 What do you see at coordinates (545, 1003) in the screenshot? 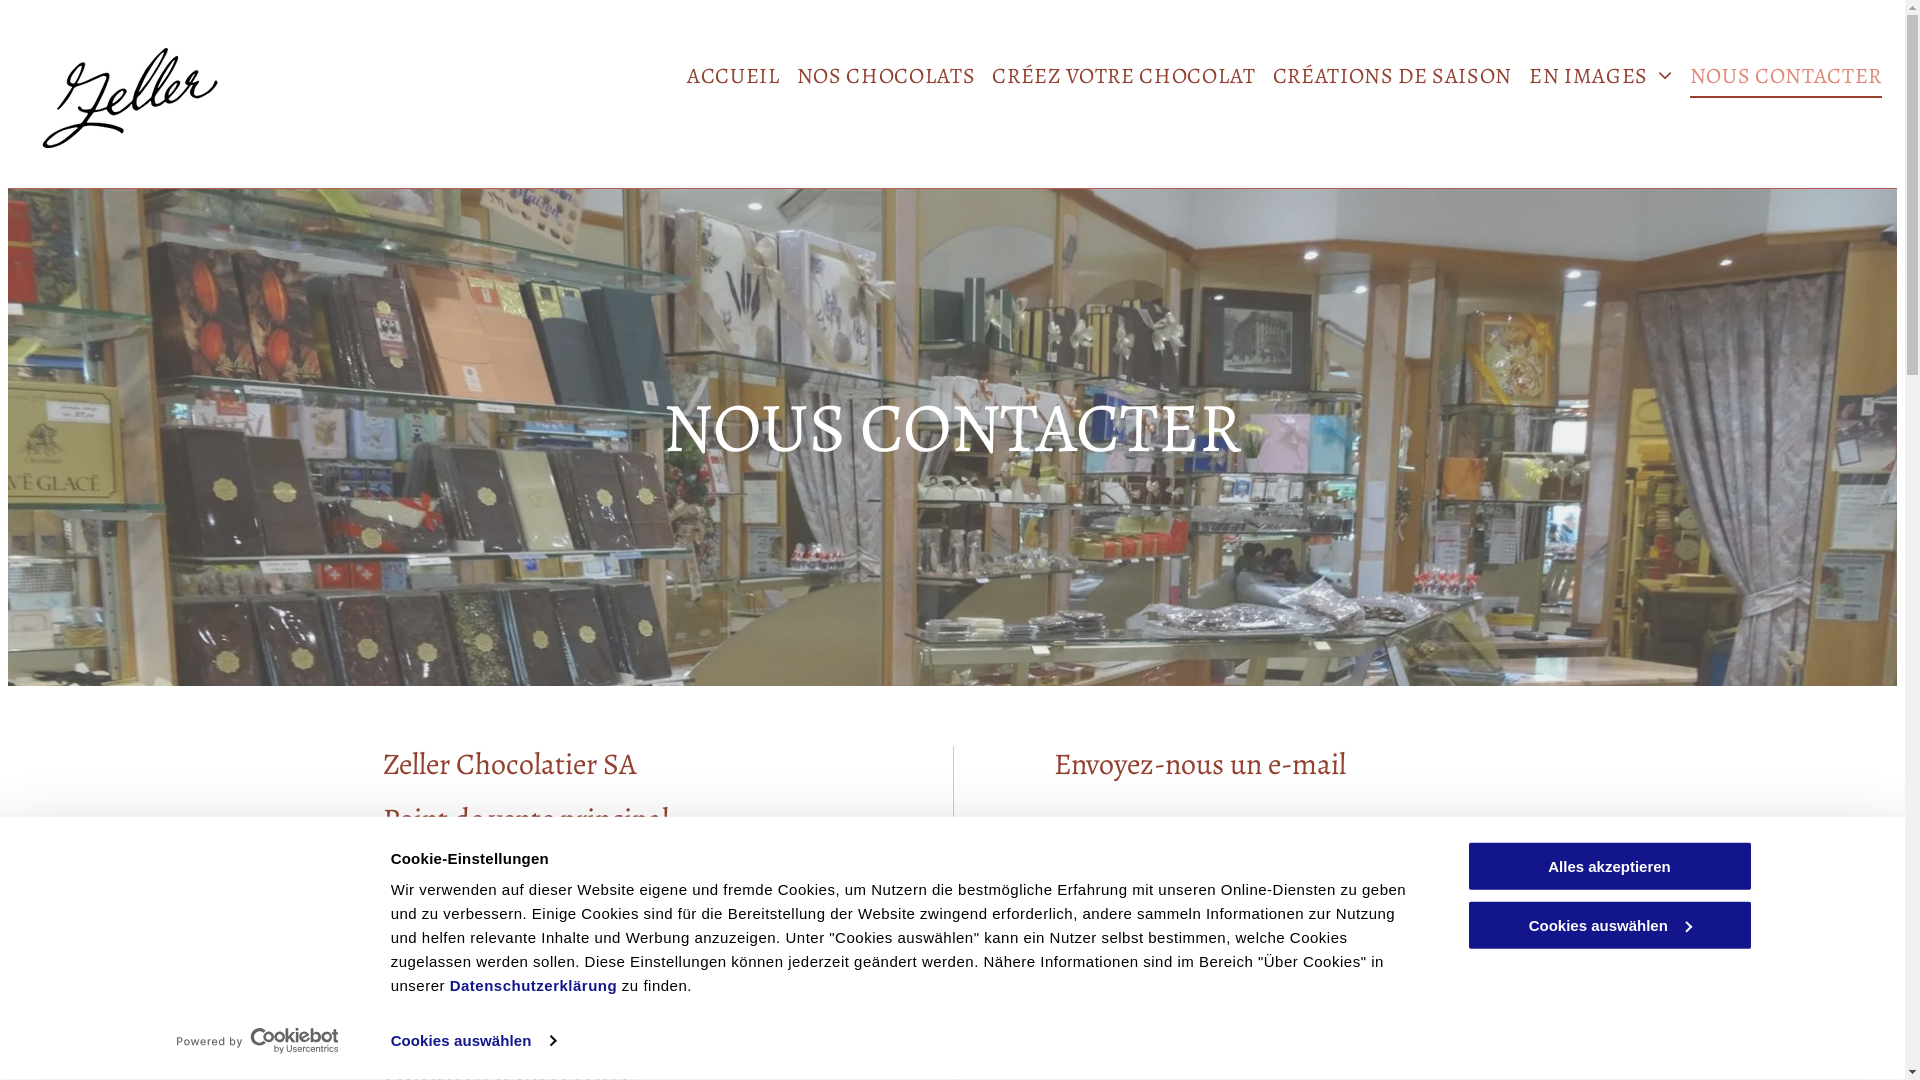
I see `chocolat.zeller@bluewin.ch` at bounding box center [545, 1003].